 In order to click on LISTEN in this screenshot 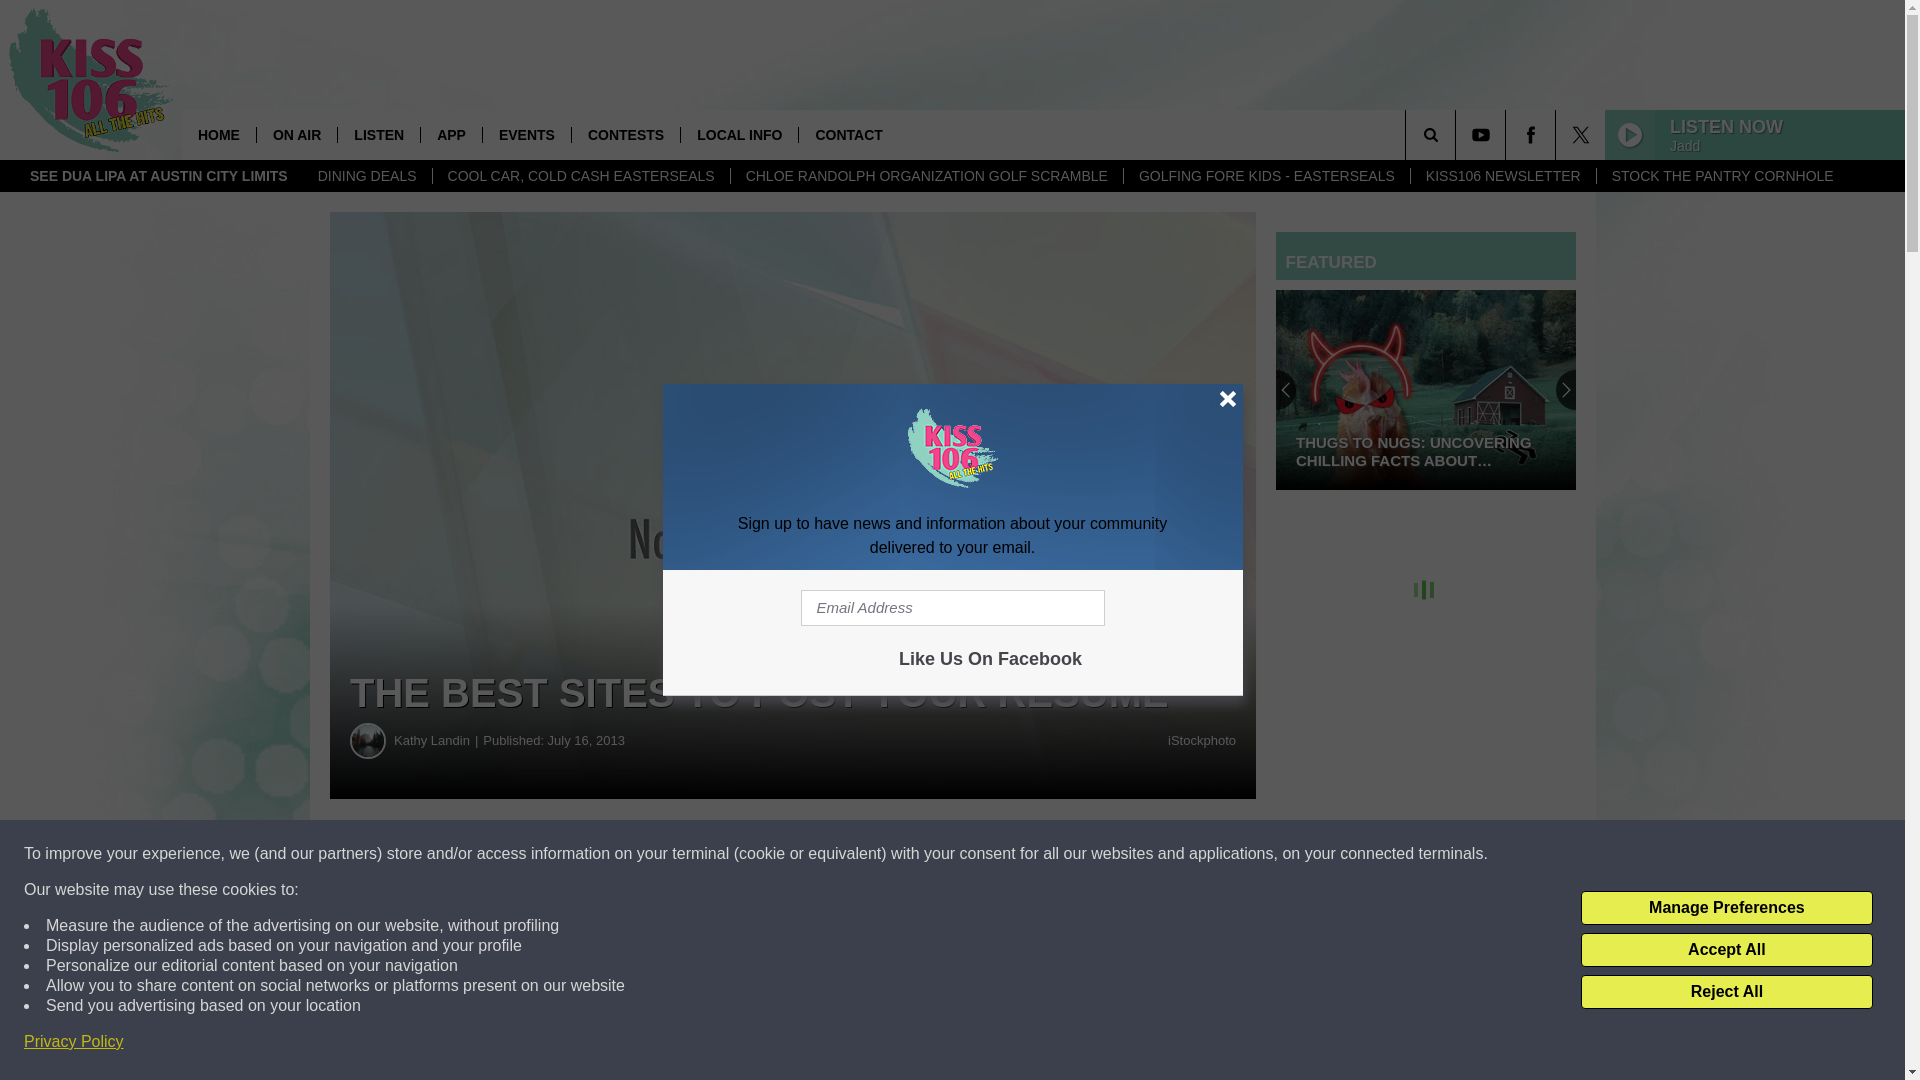, I will do `click(378, 134)`.